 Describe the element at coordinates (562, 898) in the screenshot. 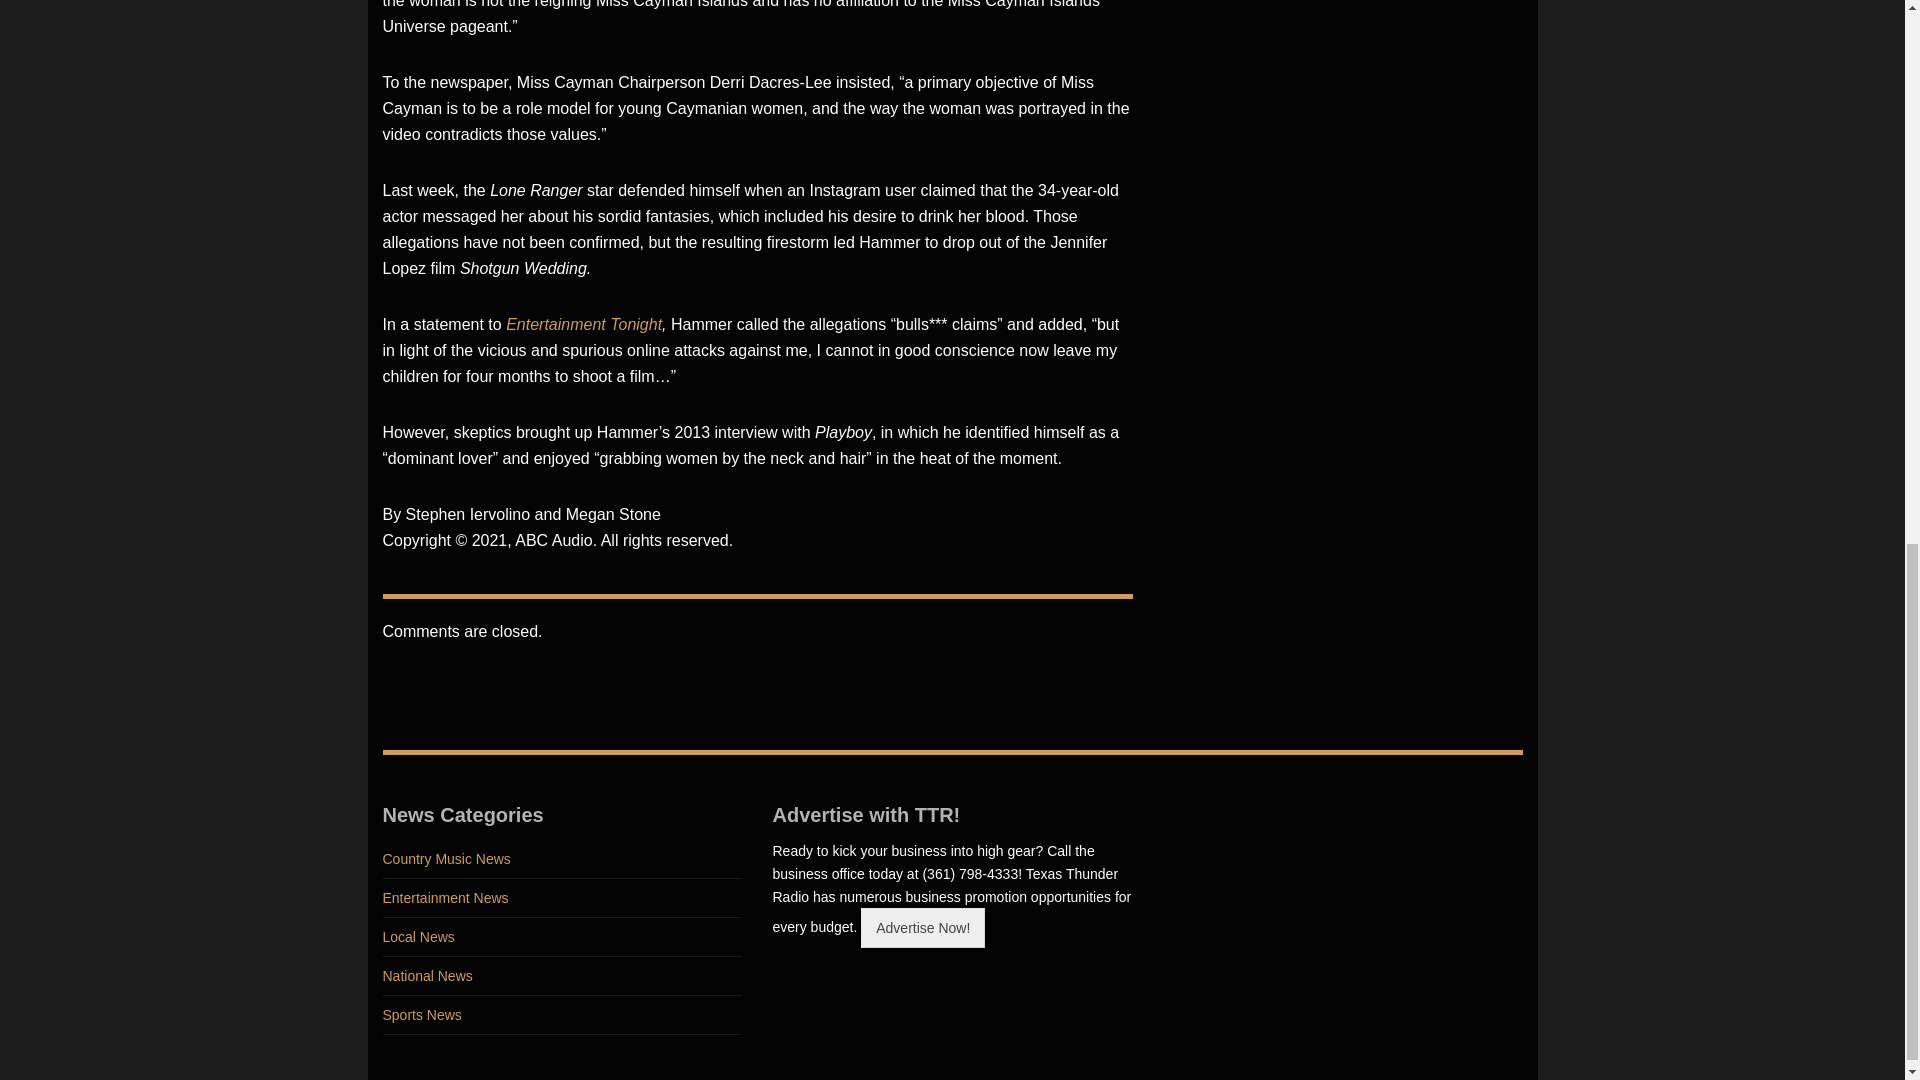

I see `Entertainment News` at that location.